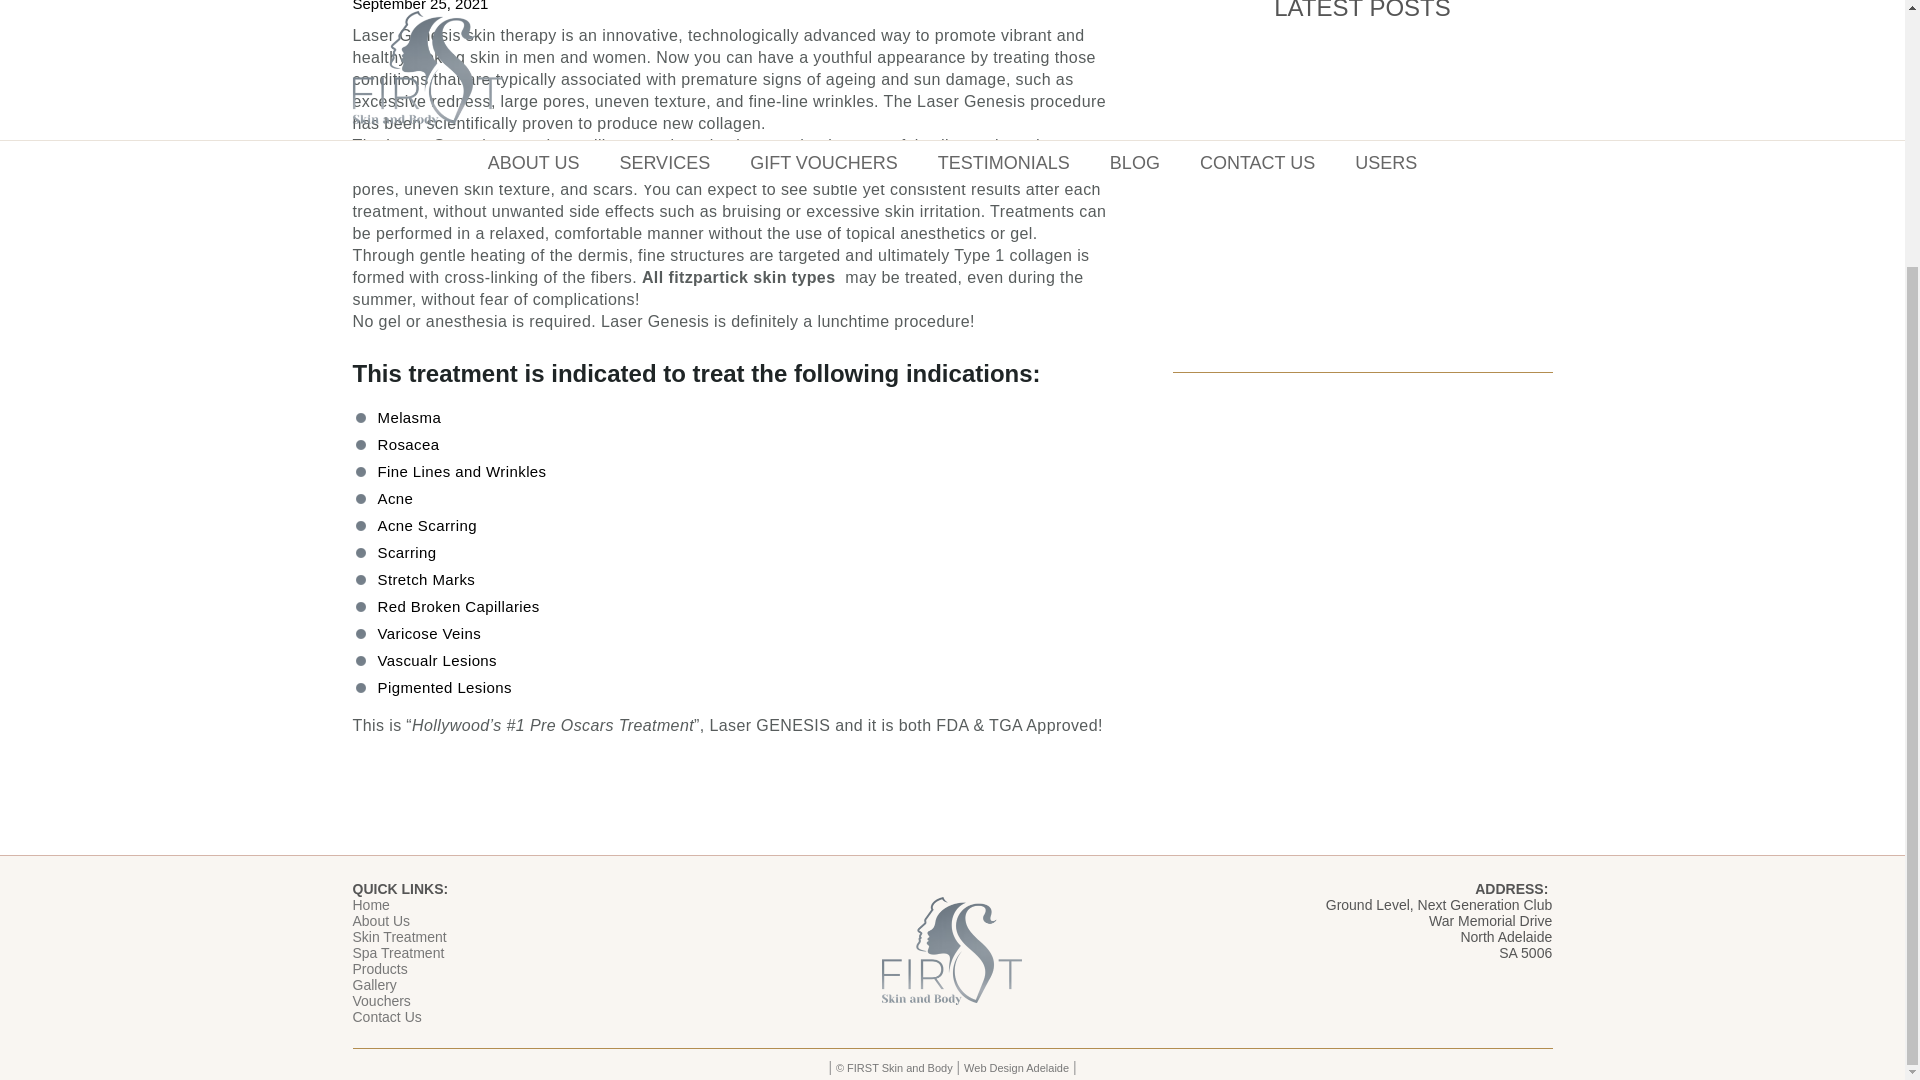 The height and width of the screenshot is (1080, 1920). I want to click on Vouchers, so click(380, 1000).